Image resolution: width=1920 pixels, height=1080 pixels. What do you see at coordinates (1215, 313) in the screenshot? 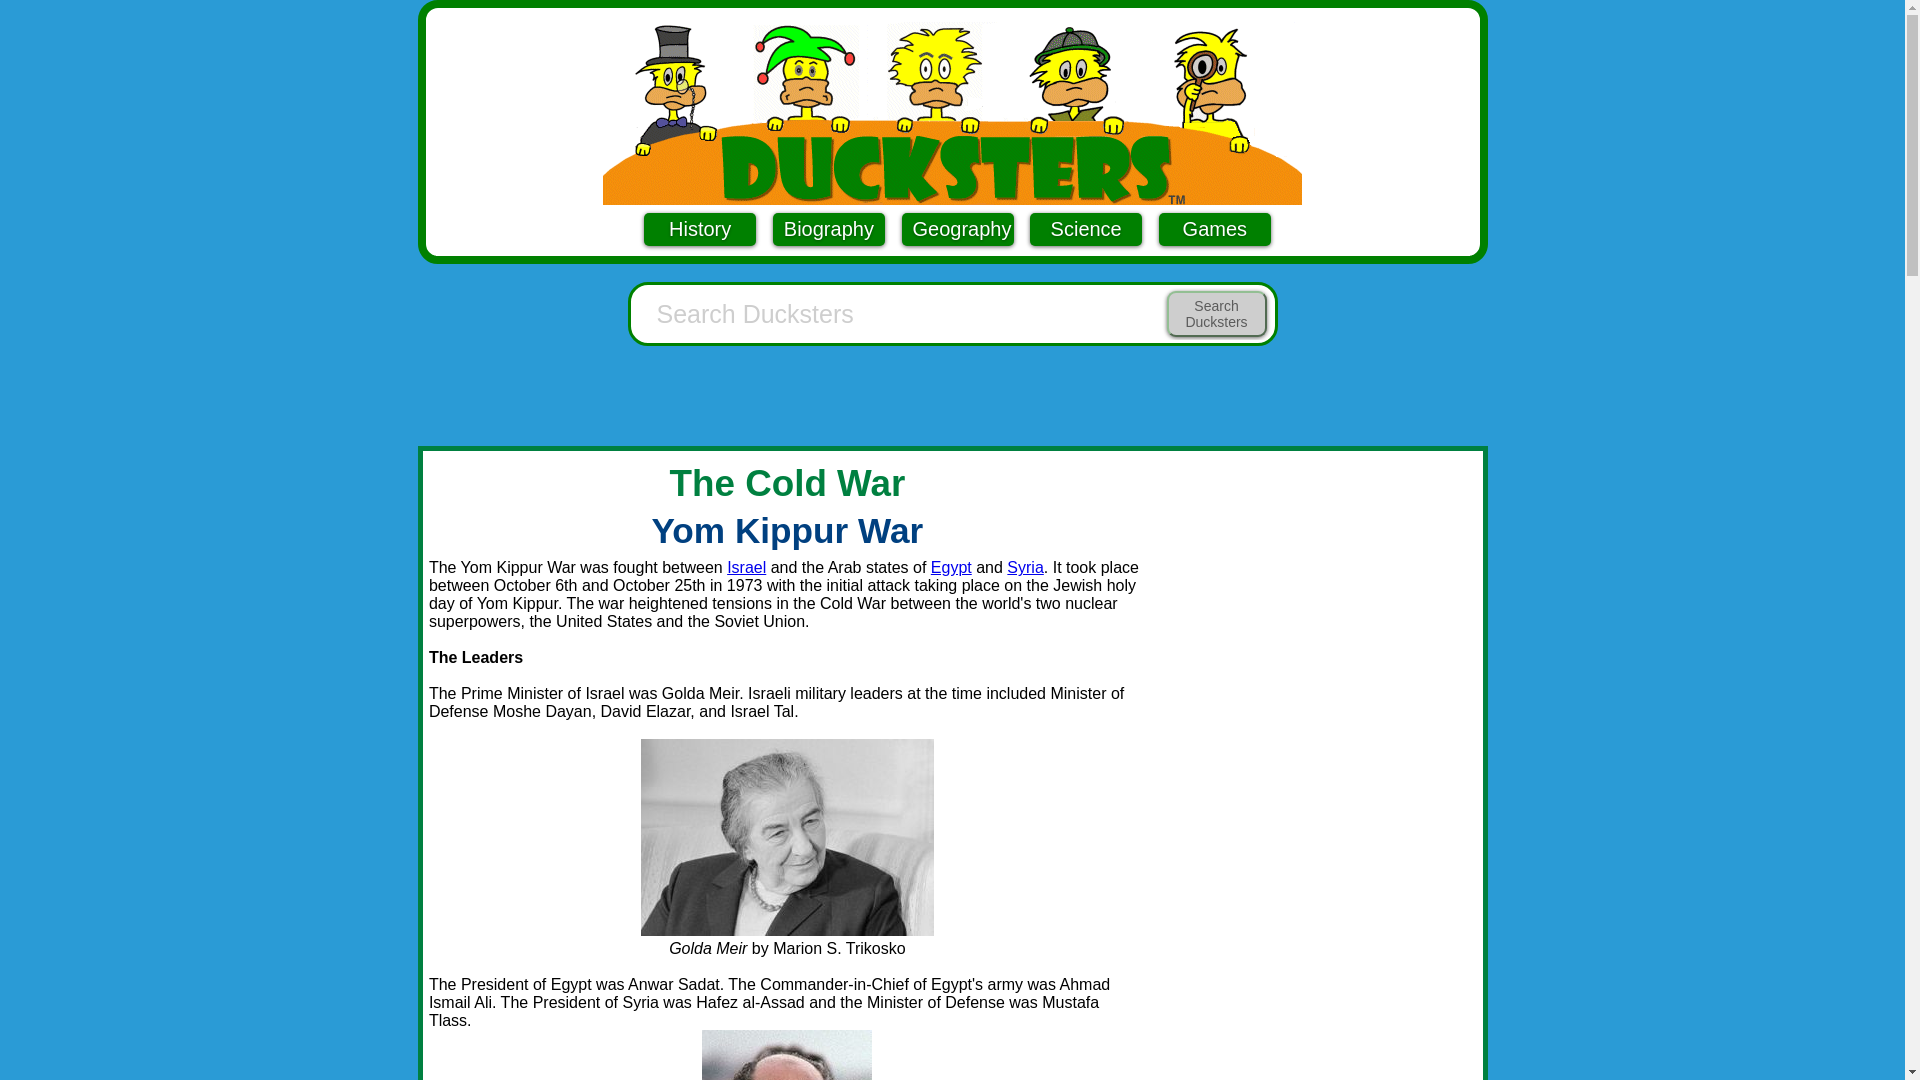
I see `Search Ducksters` at bounding box center [1215, 313].